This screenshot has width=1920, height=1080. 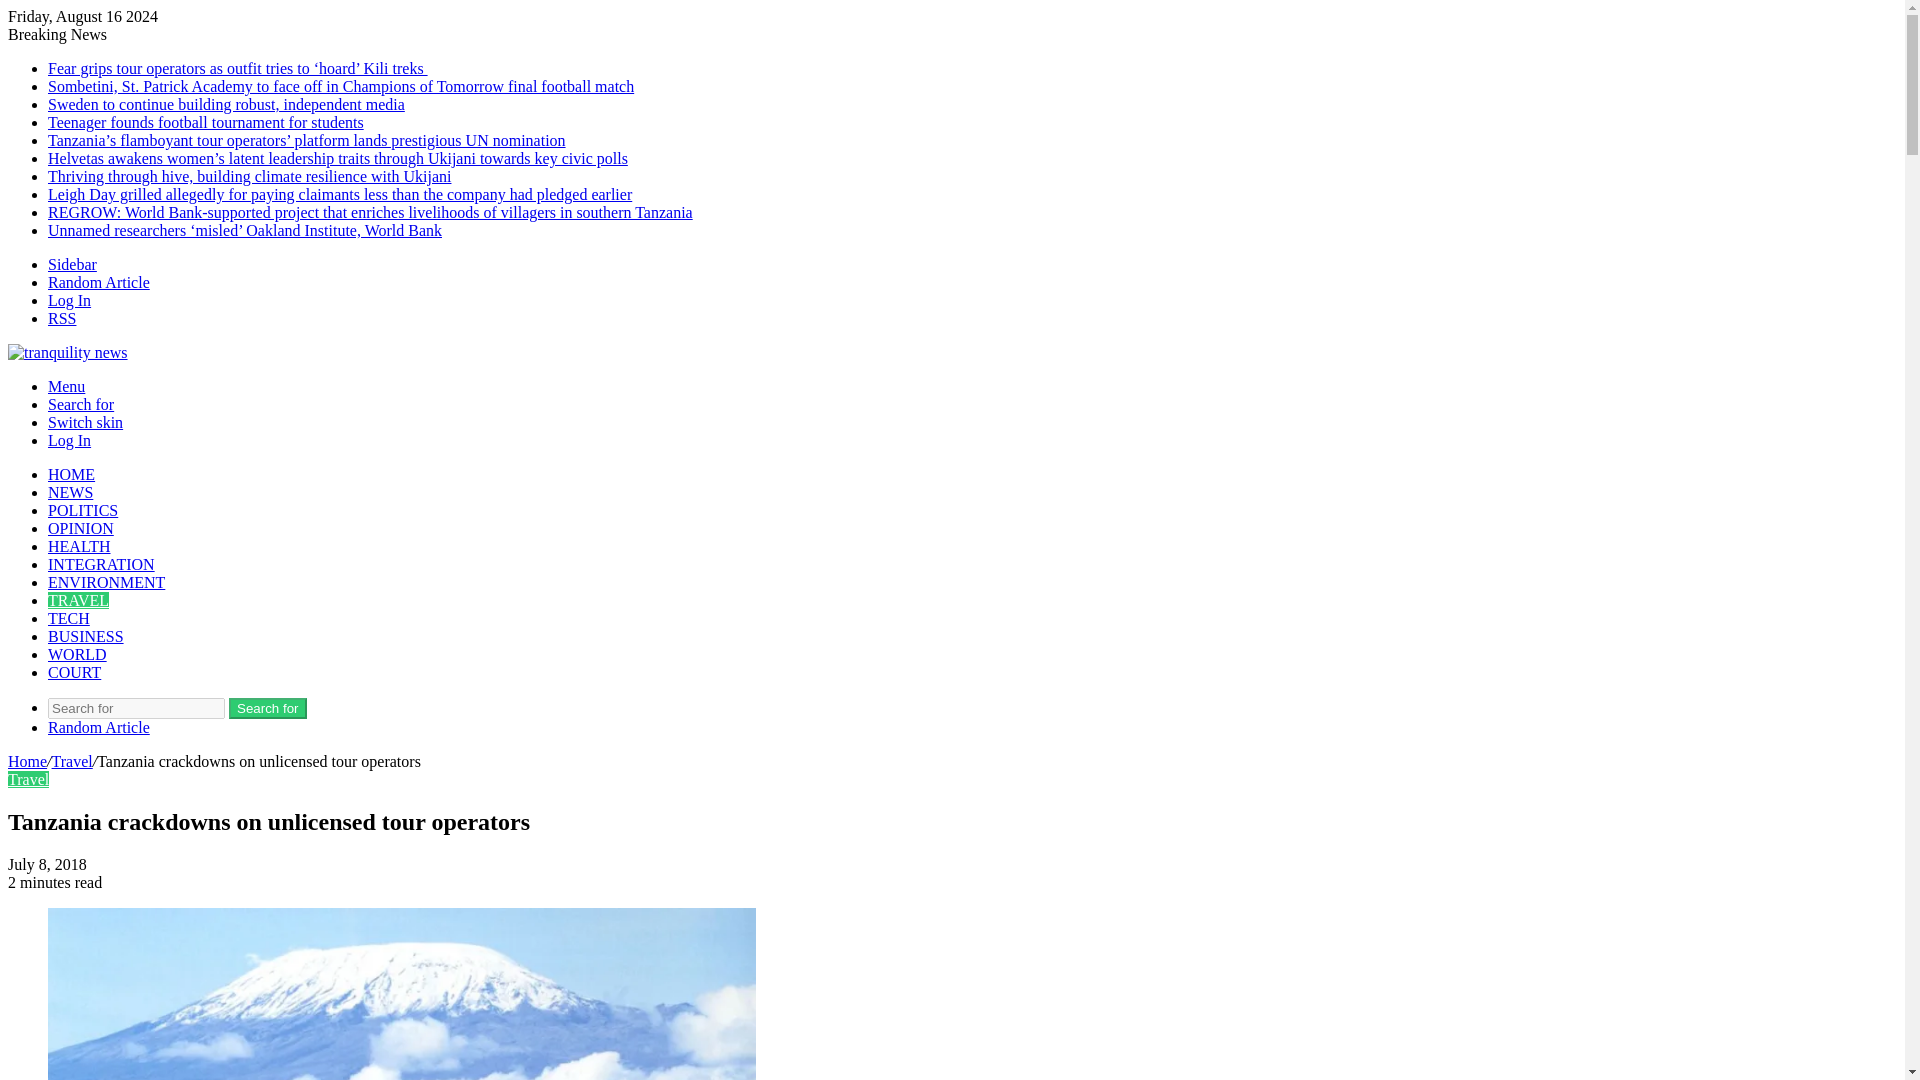 I want to click on Random Article, so click(x=98, y=282).